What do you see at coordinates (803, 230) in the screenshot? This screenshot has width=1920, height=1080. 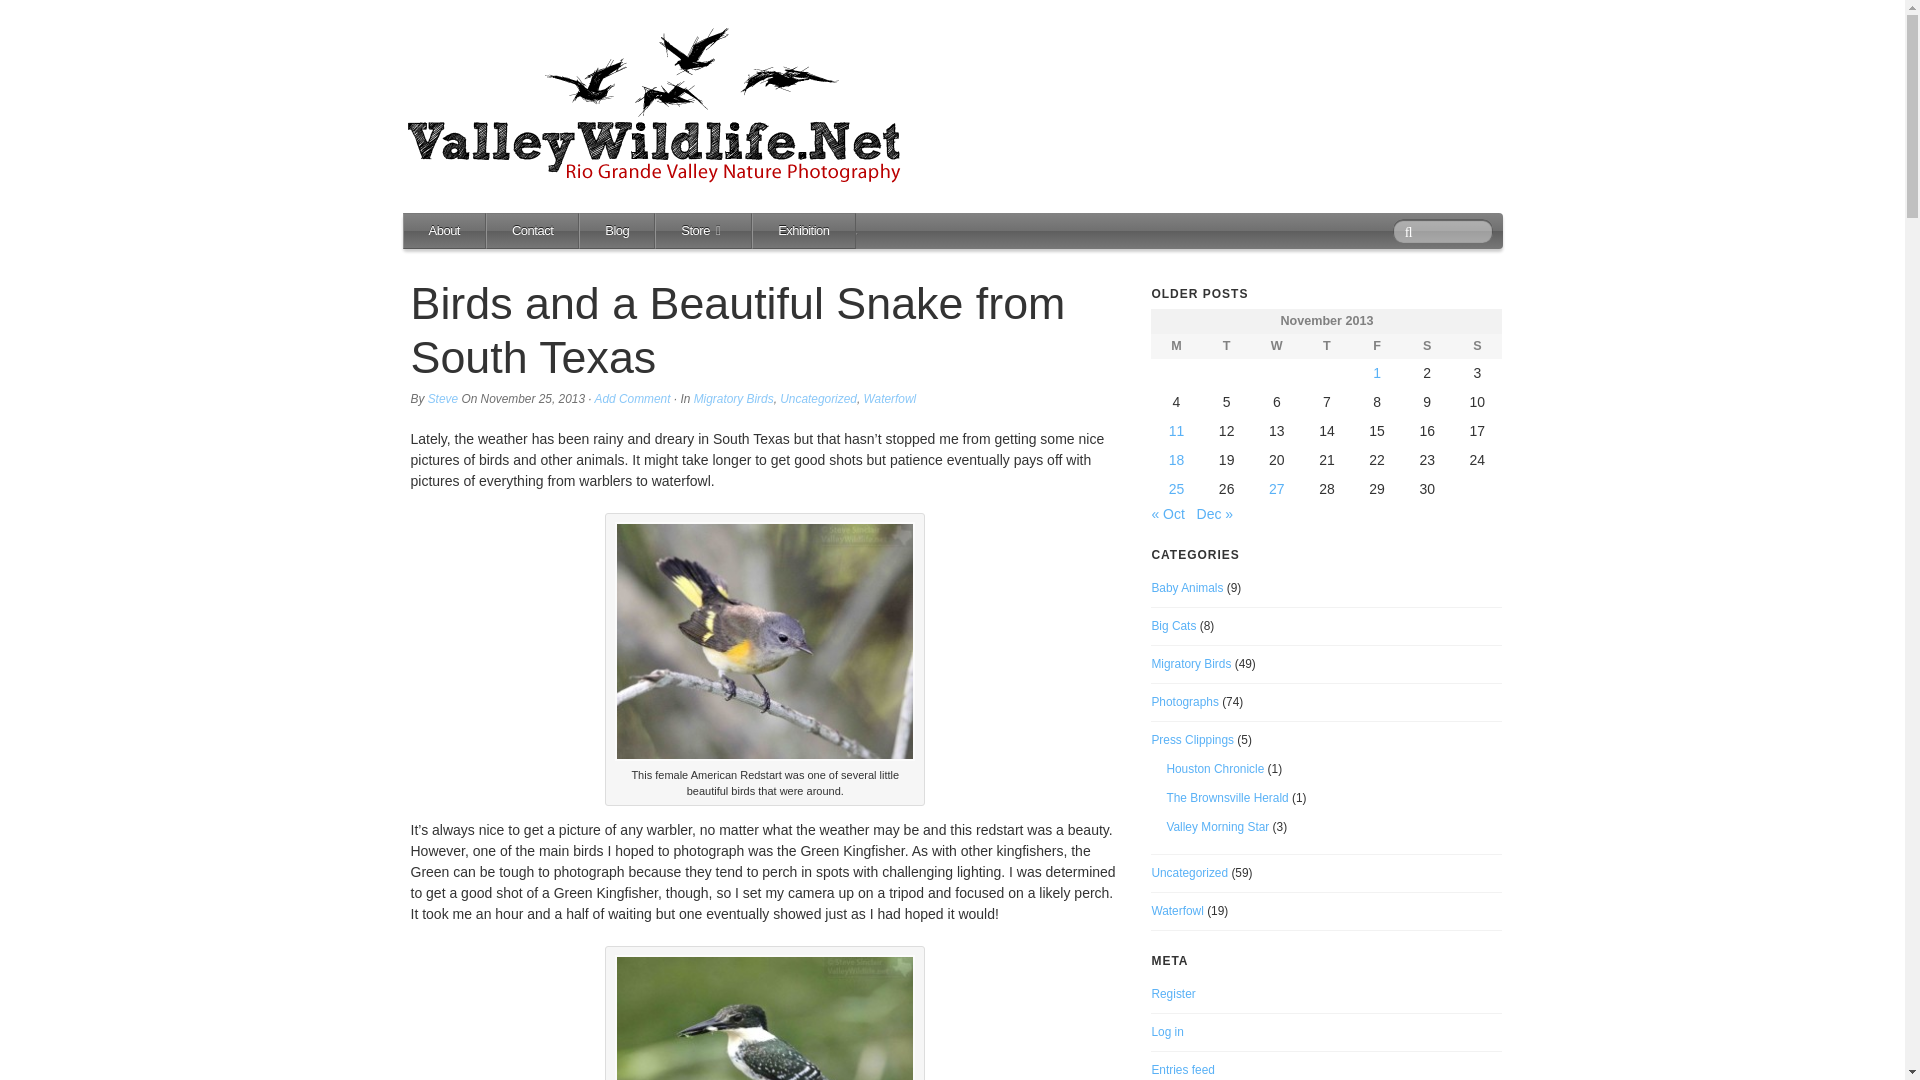 I see `Exhibition` at bounding box center [803, 230].